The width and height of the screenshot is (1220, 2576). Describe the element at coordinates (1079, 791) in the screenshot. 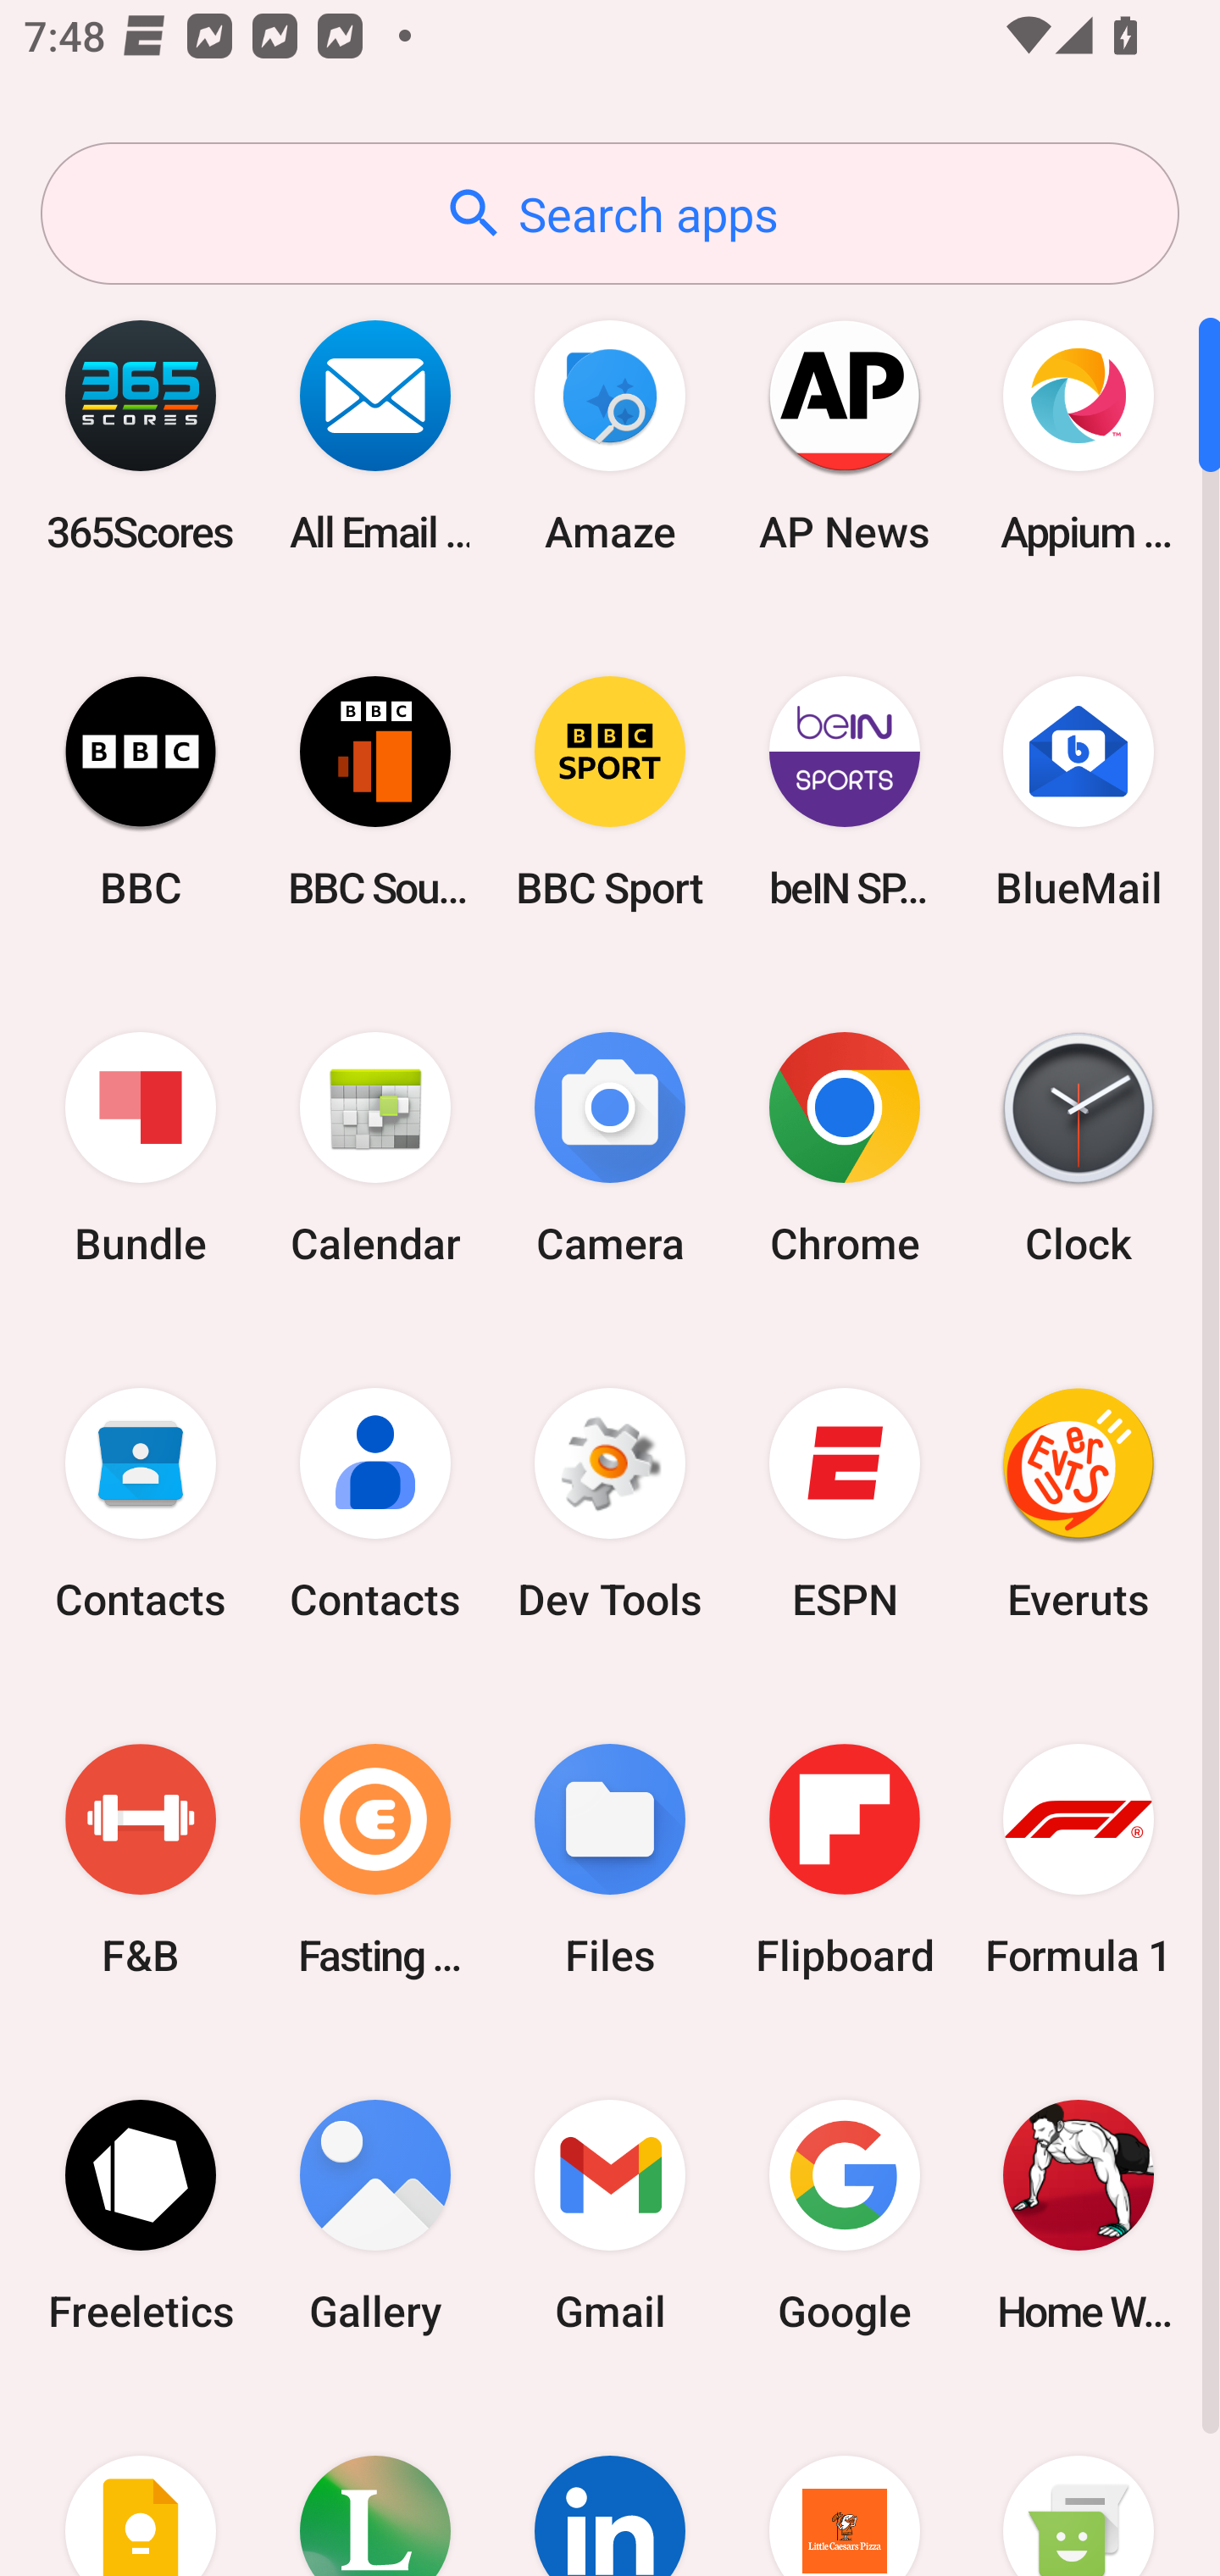

I see `BlueMail` at that location.